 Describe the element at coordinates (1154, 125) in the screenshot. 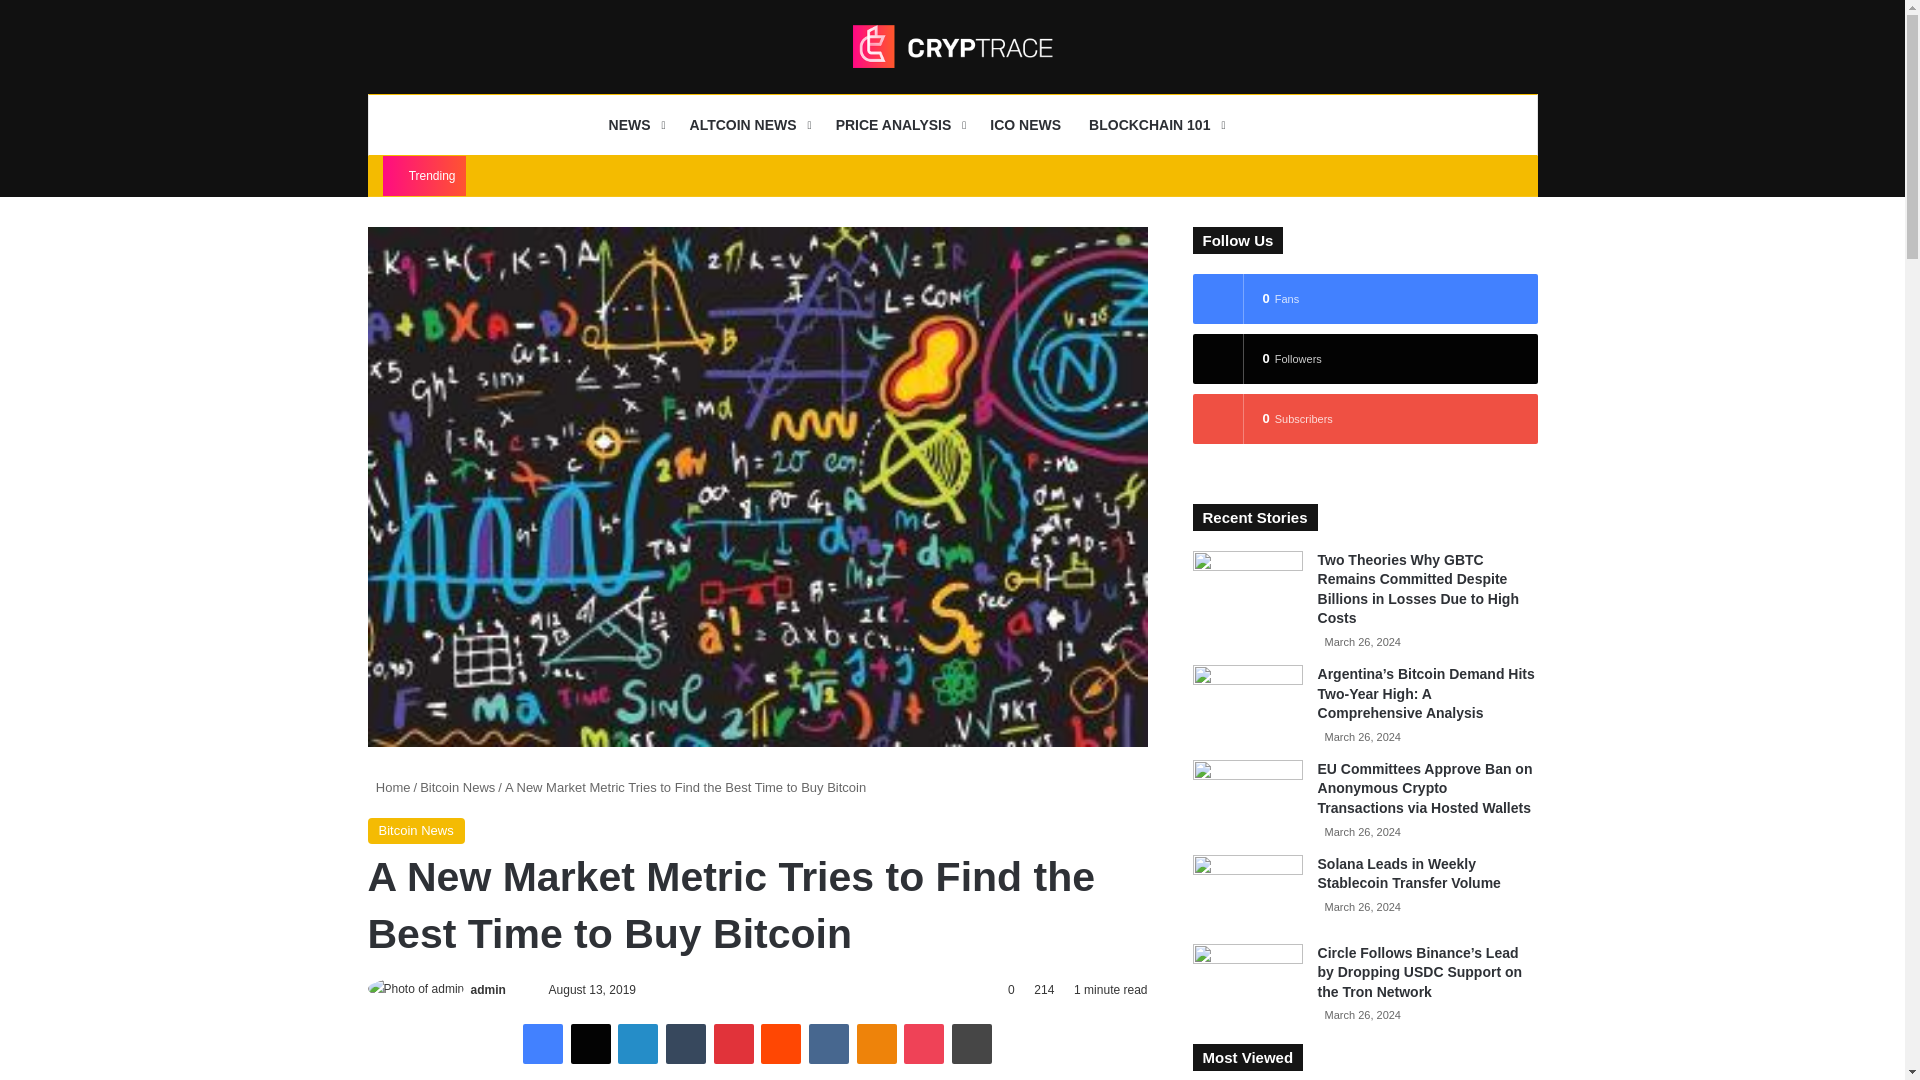

I see `BLOCKCHAIN 101` at that location.